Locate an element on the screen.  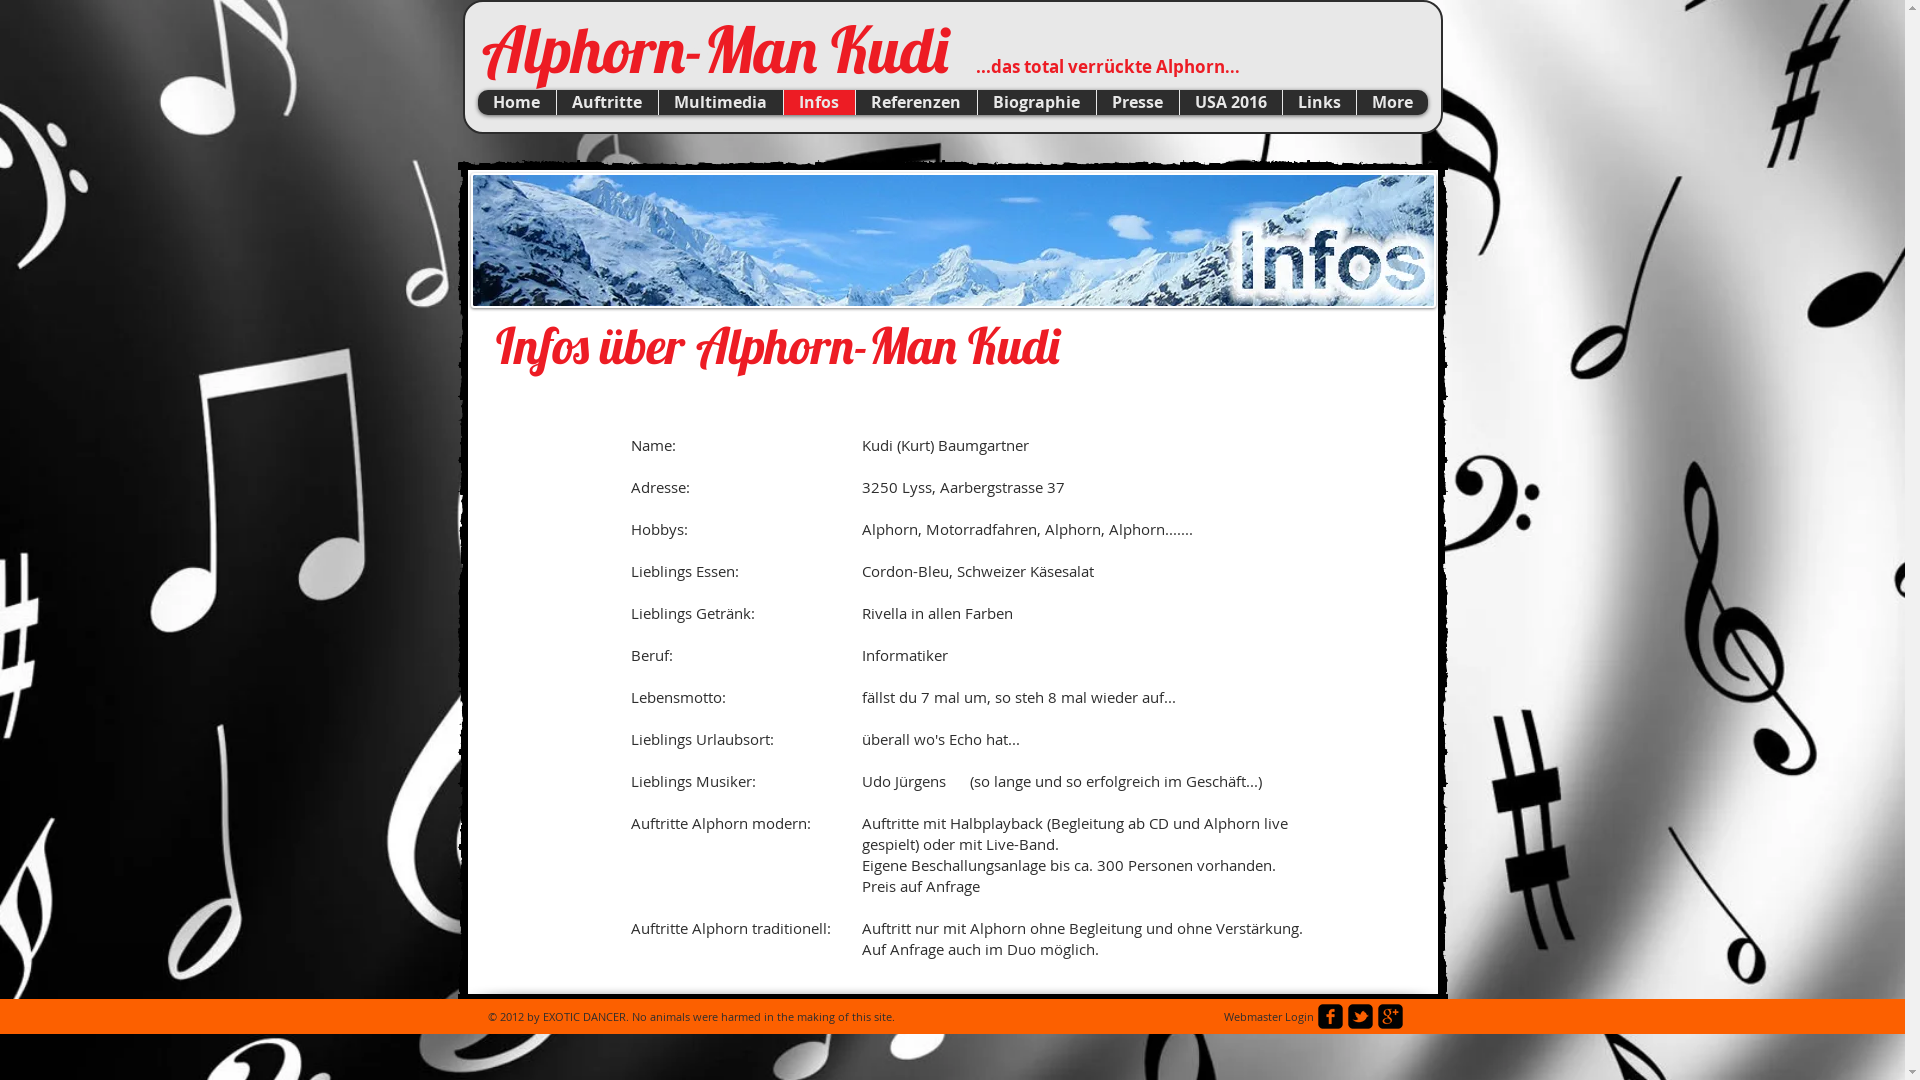
USA 2016 is located at coordinates (1230, 102).